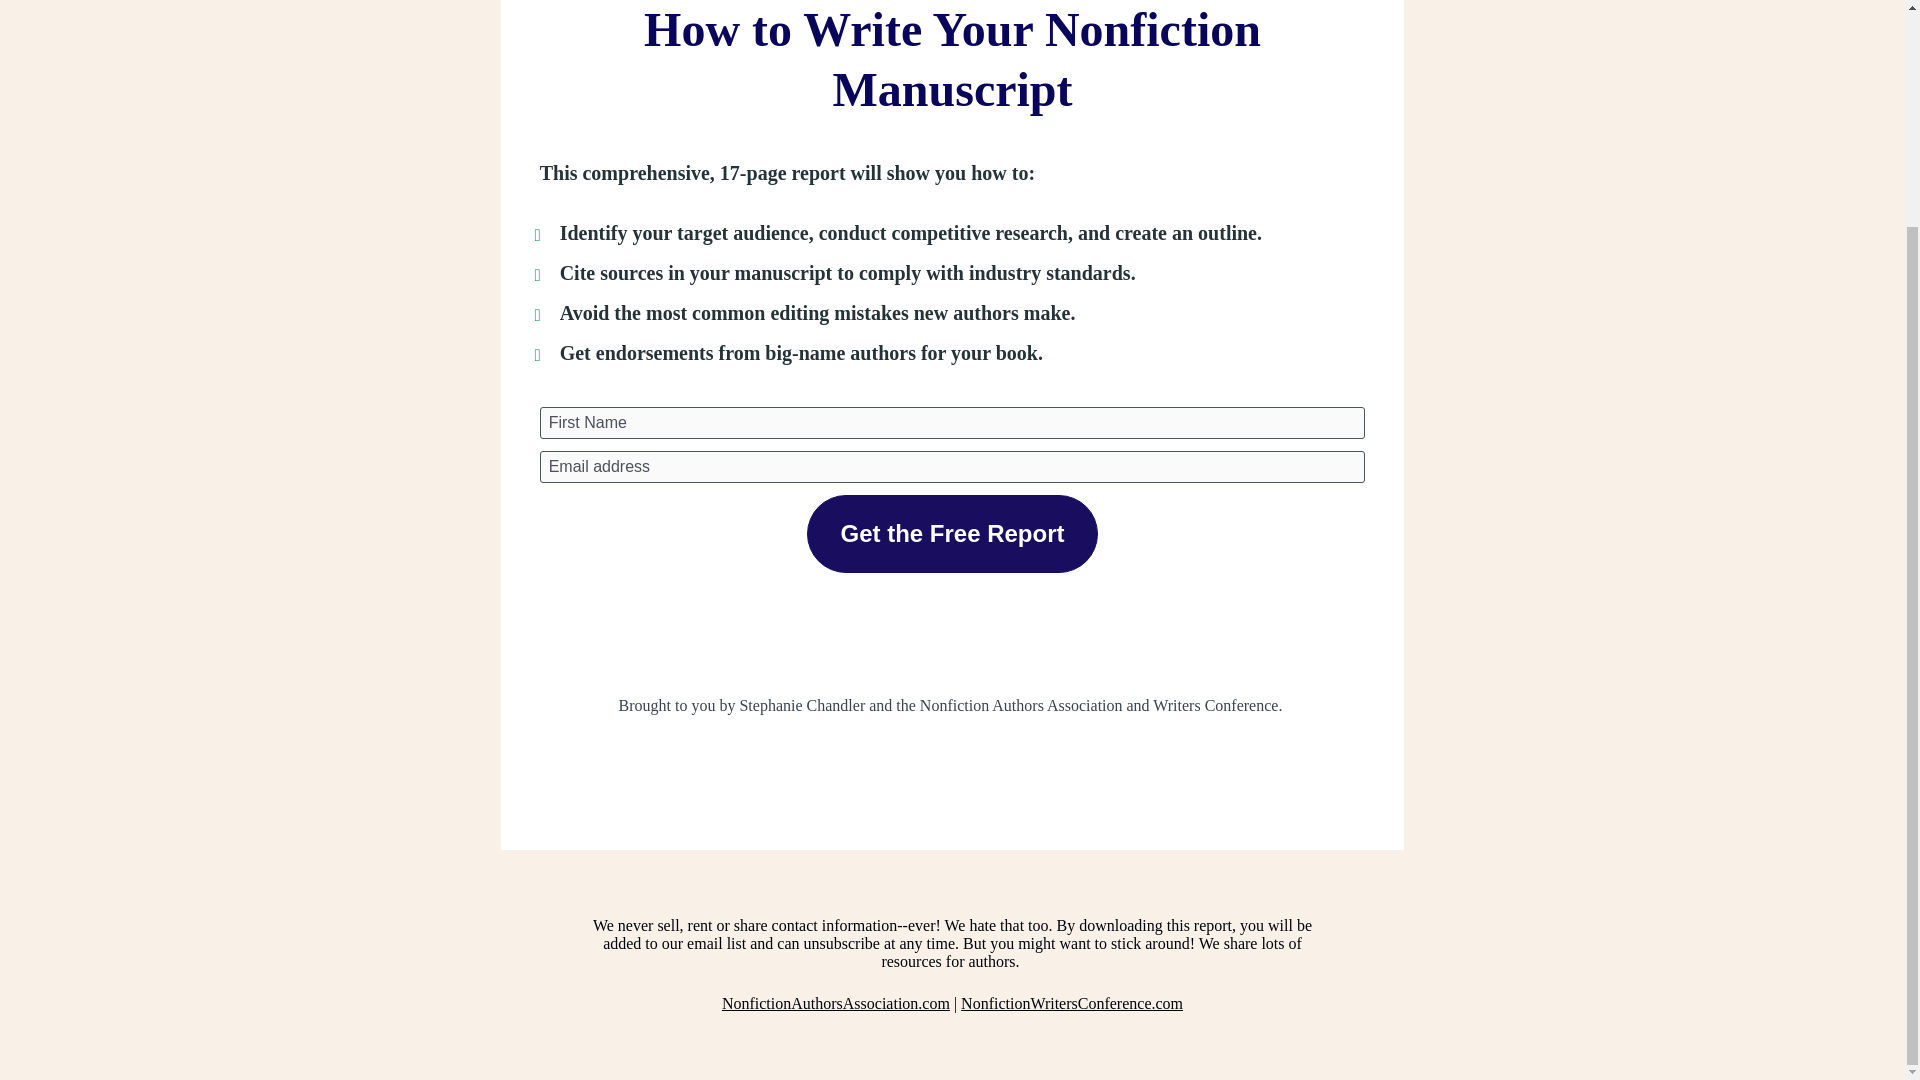 The width and height of the screenshot is (1920, 1080). Describe the element at coordinates (1072, 1002) in the screenshot. I see `NonfictionWritersConference.com` at that location.